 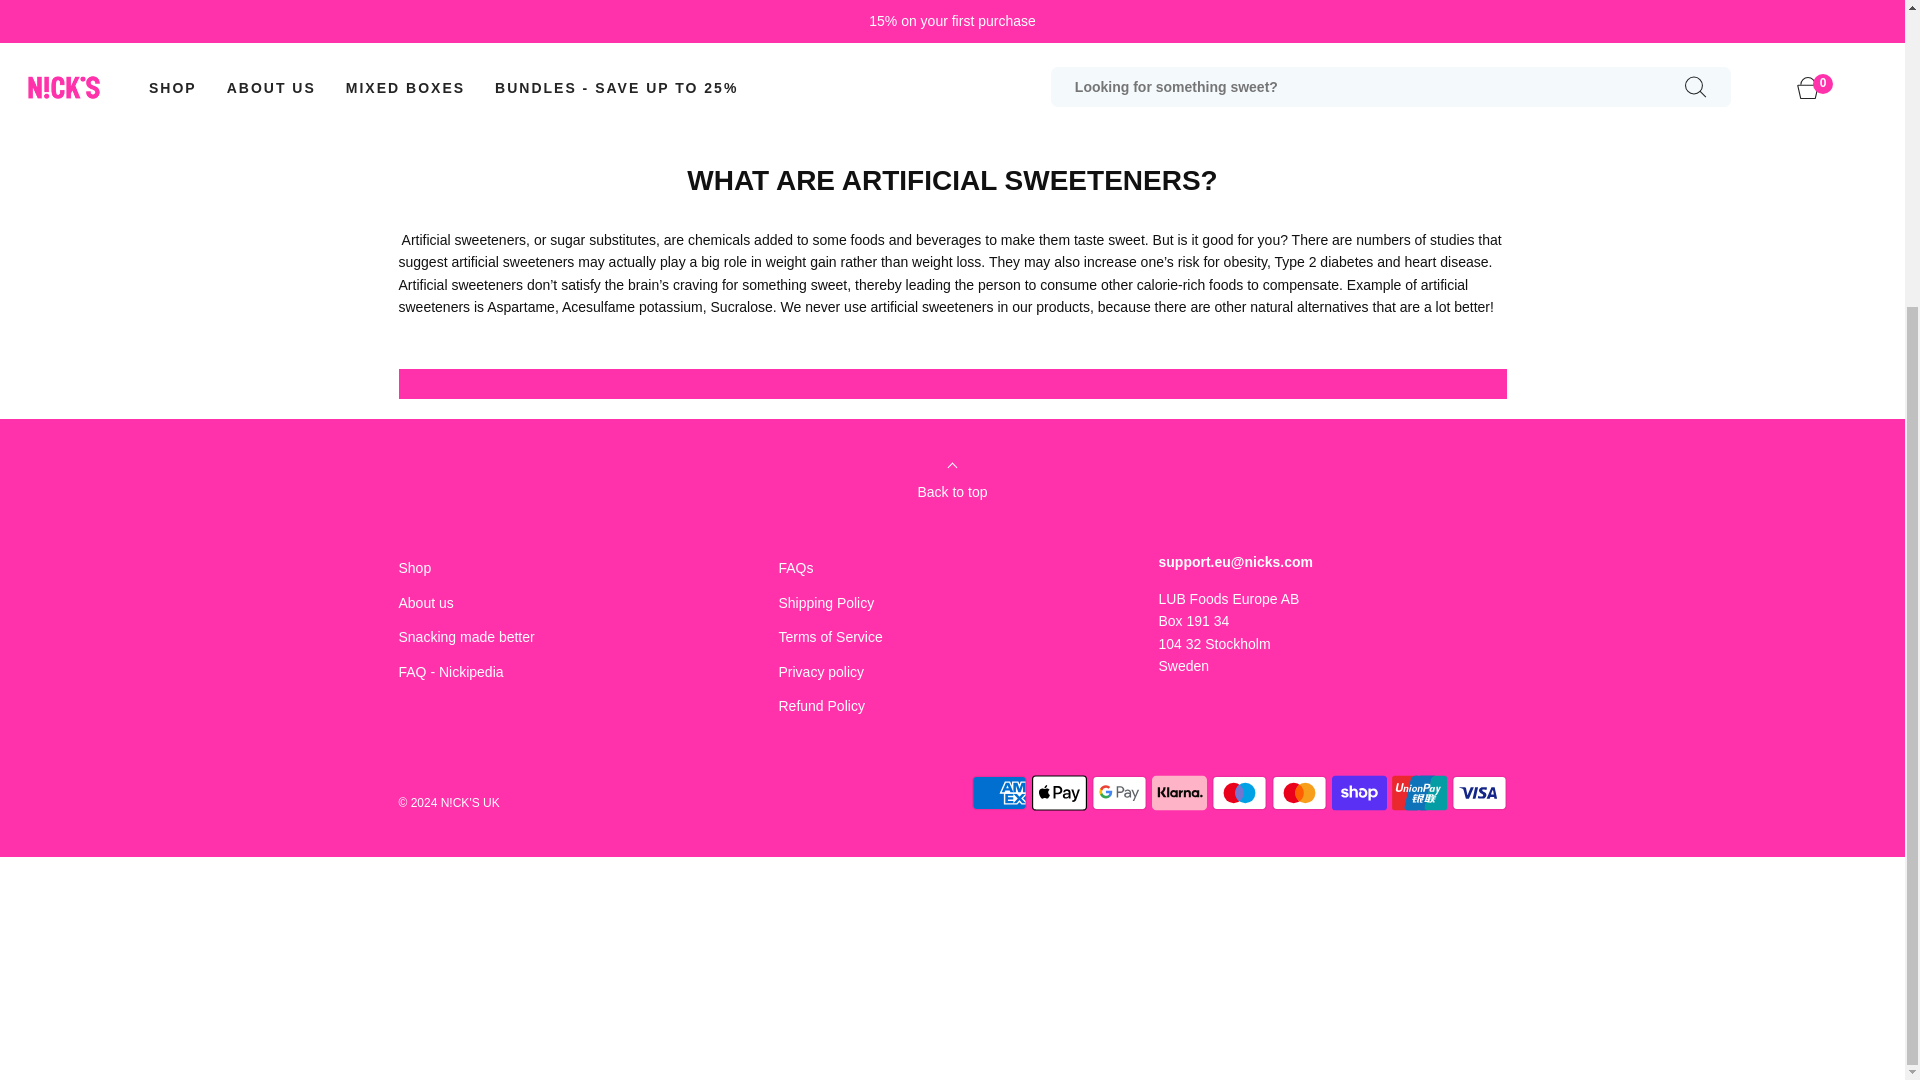 What do you see at coordinates (1820, 88) in the screenshot?
I see `0` at bounding box center [1820, 88].